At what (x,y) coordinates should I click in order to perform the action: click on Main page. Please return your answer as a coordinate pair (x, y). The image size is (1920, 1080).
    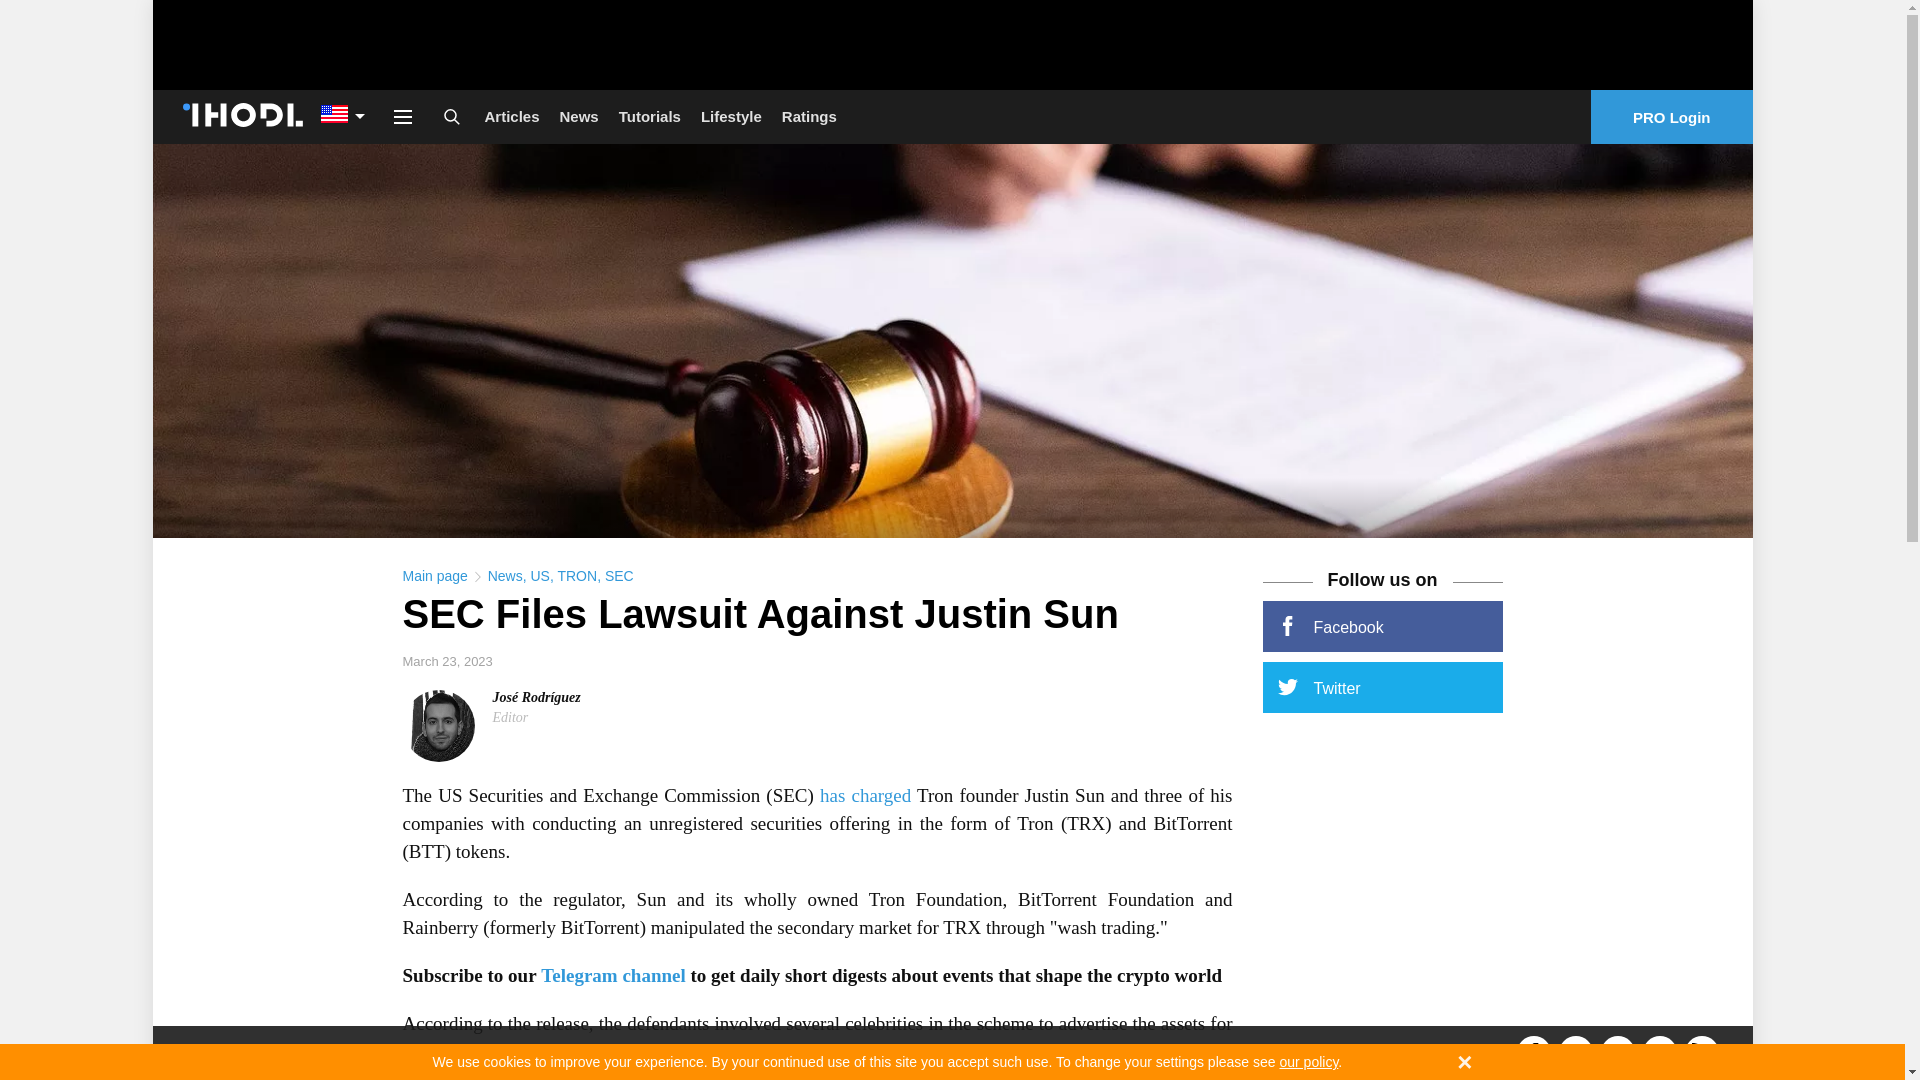
    Looking at the image, I should click on (434, 576).